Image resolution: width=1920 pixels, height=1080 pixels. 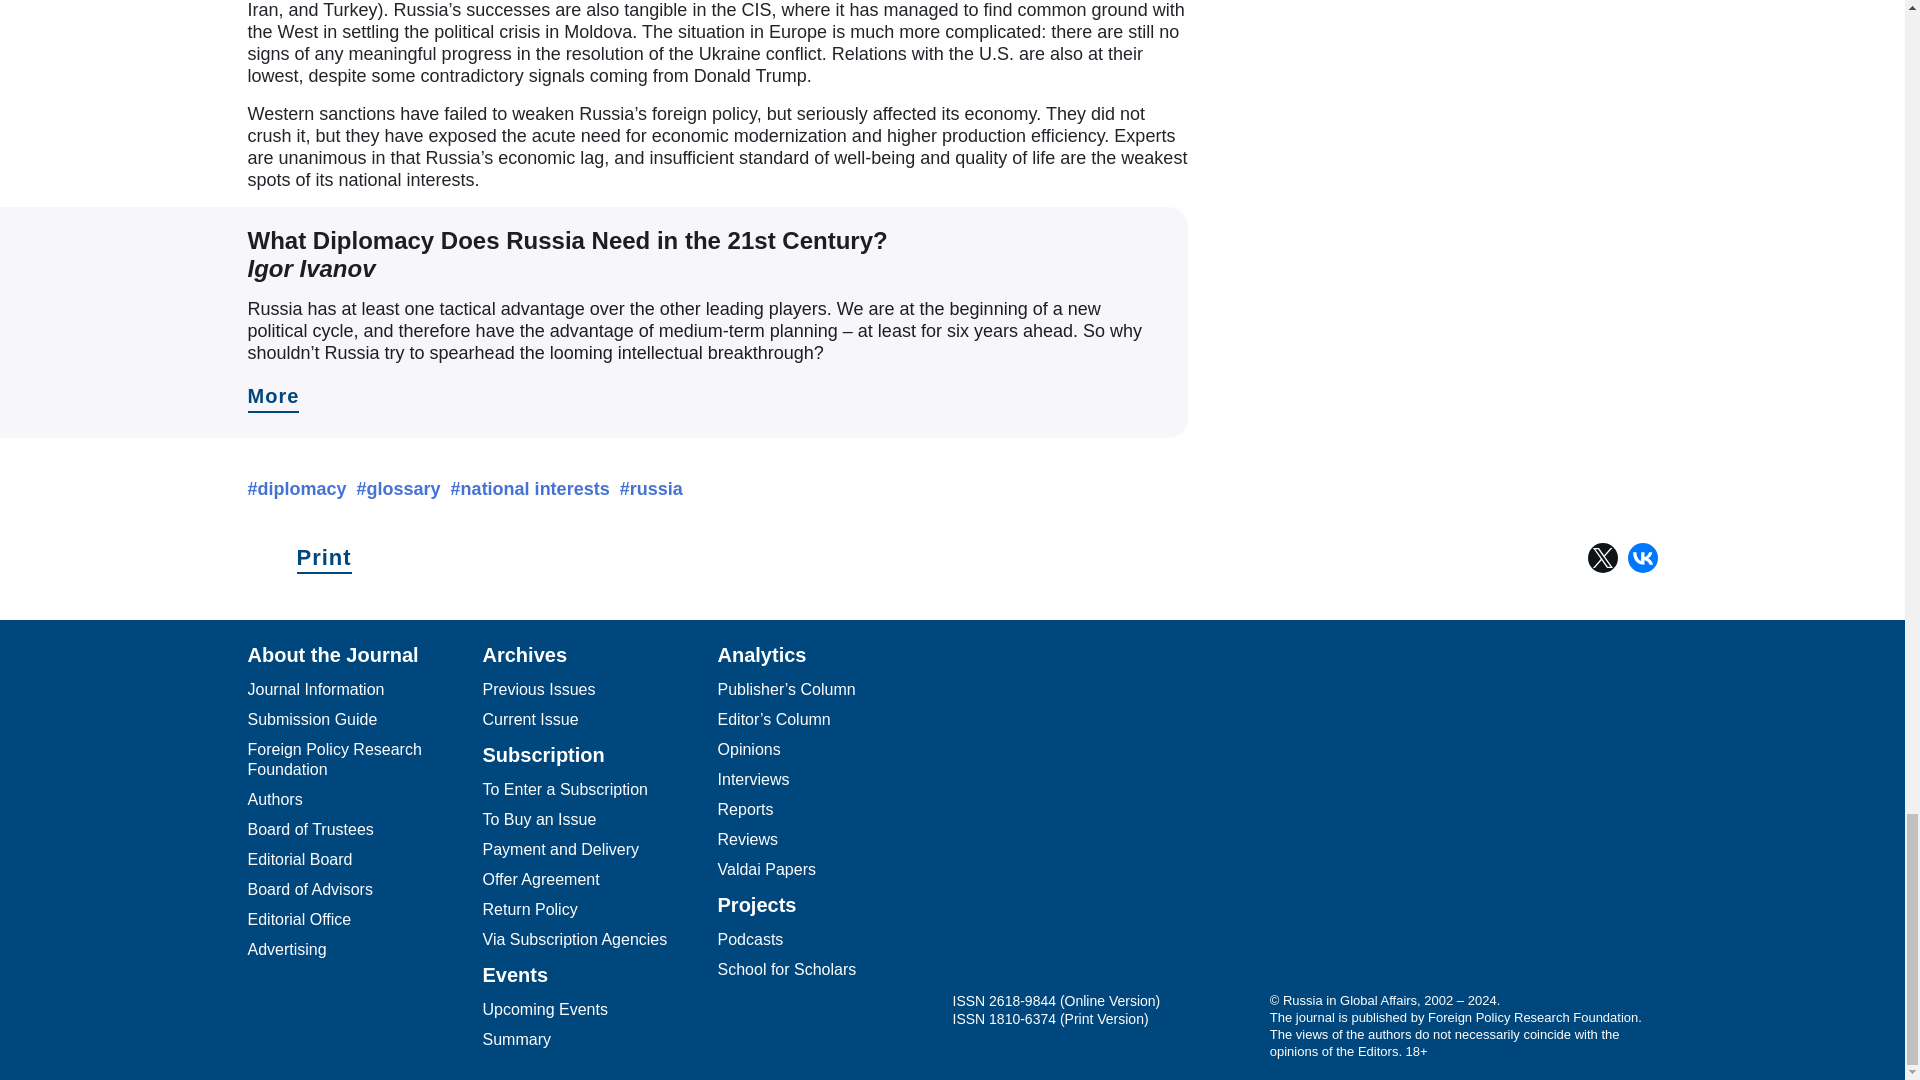 What do you see at coordinates (1602, 558) in the screenshot?
I see `Twitter` at bounding box center [1602, 558].